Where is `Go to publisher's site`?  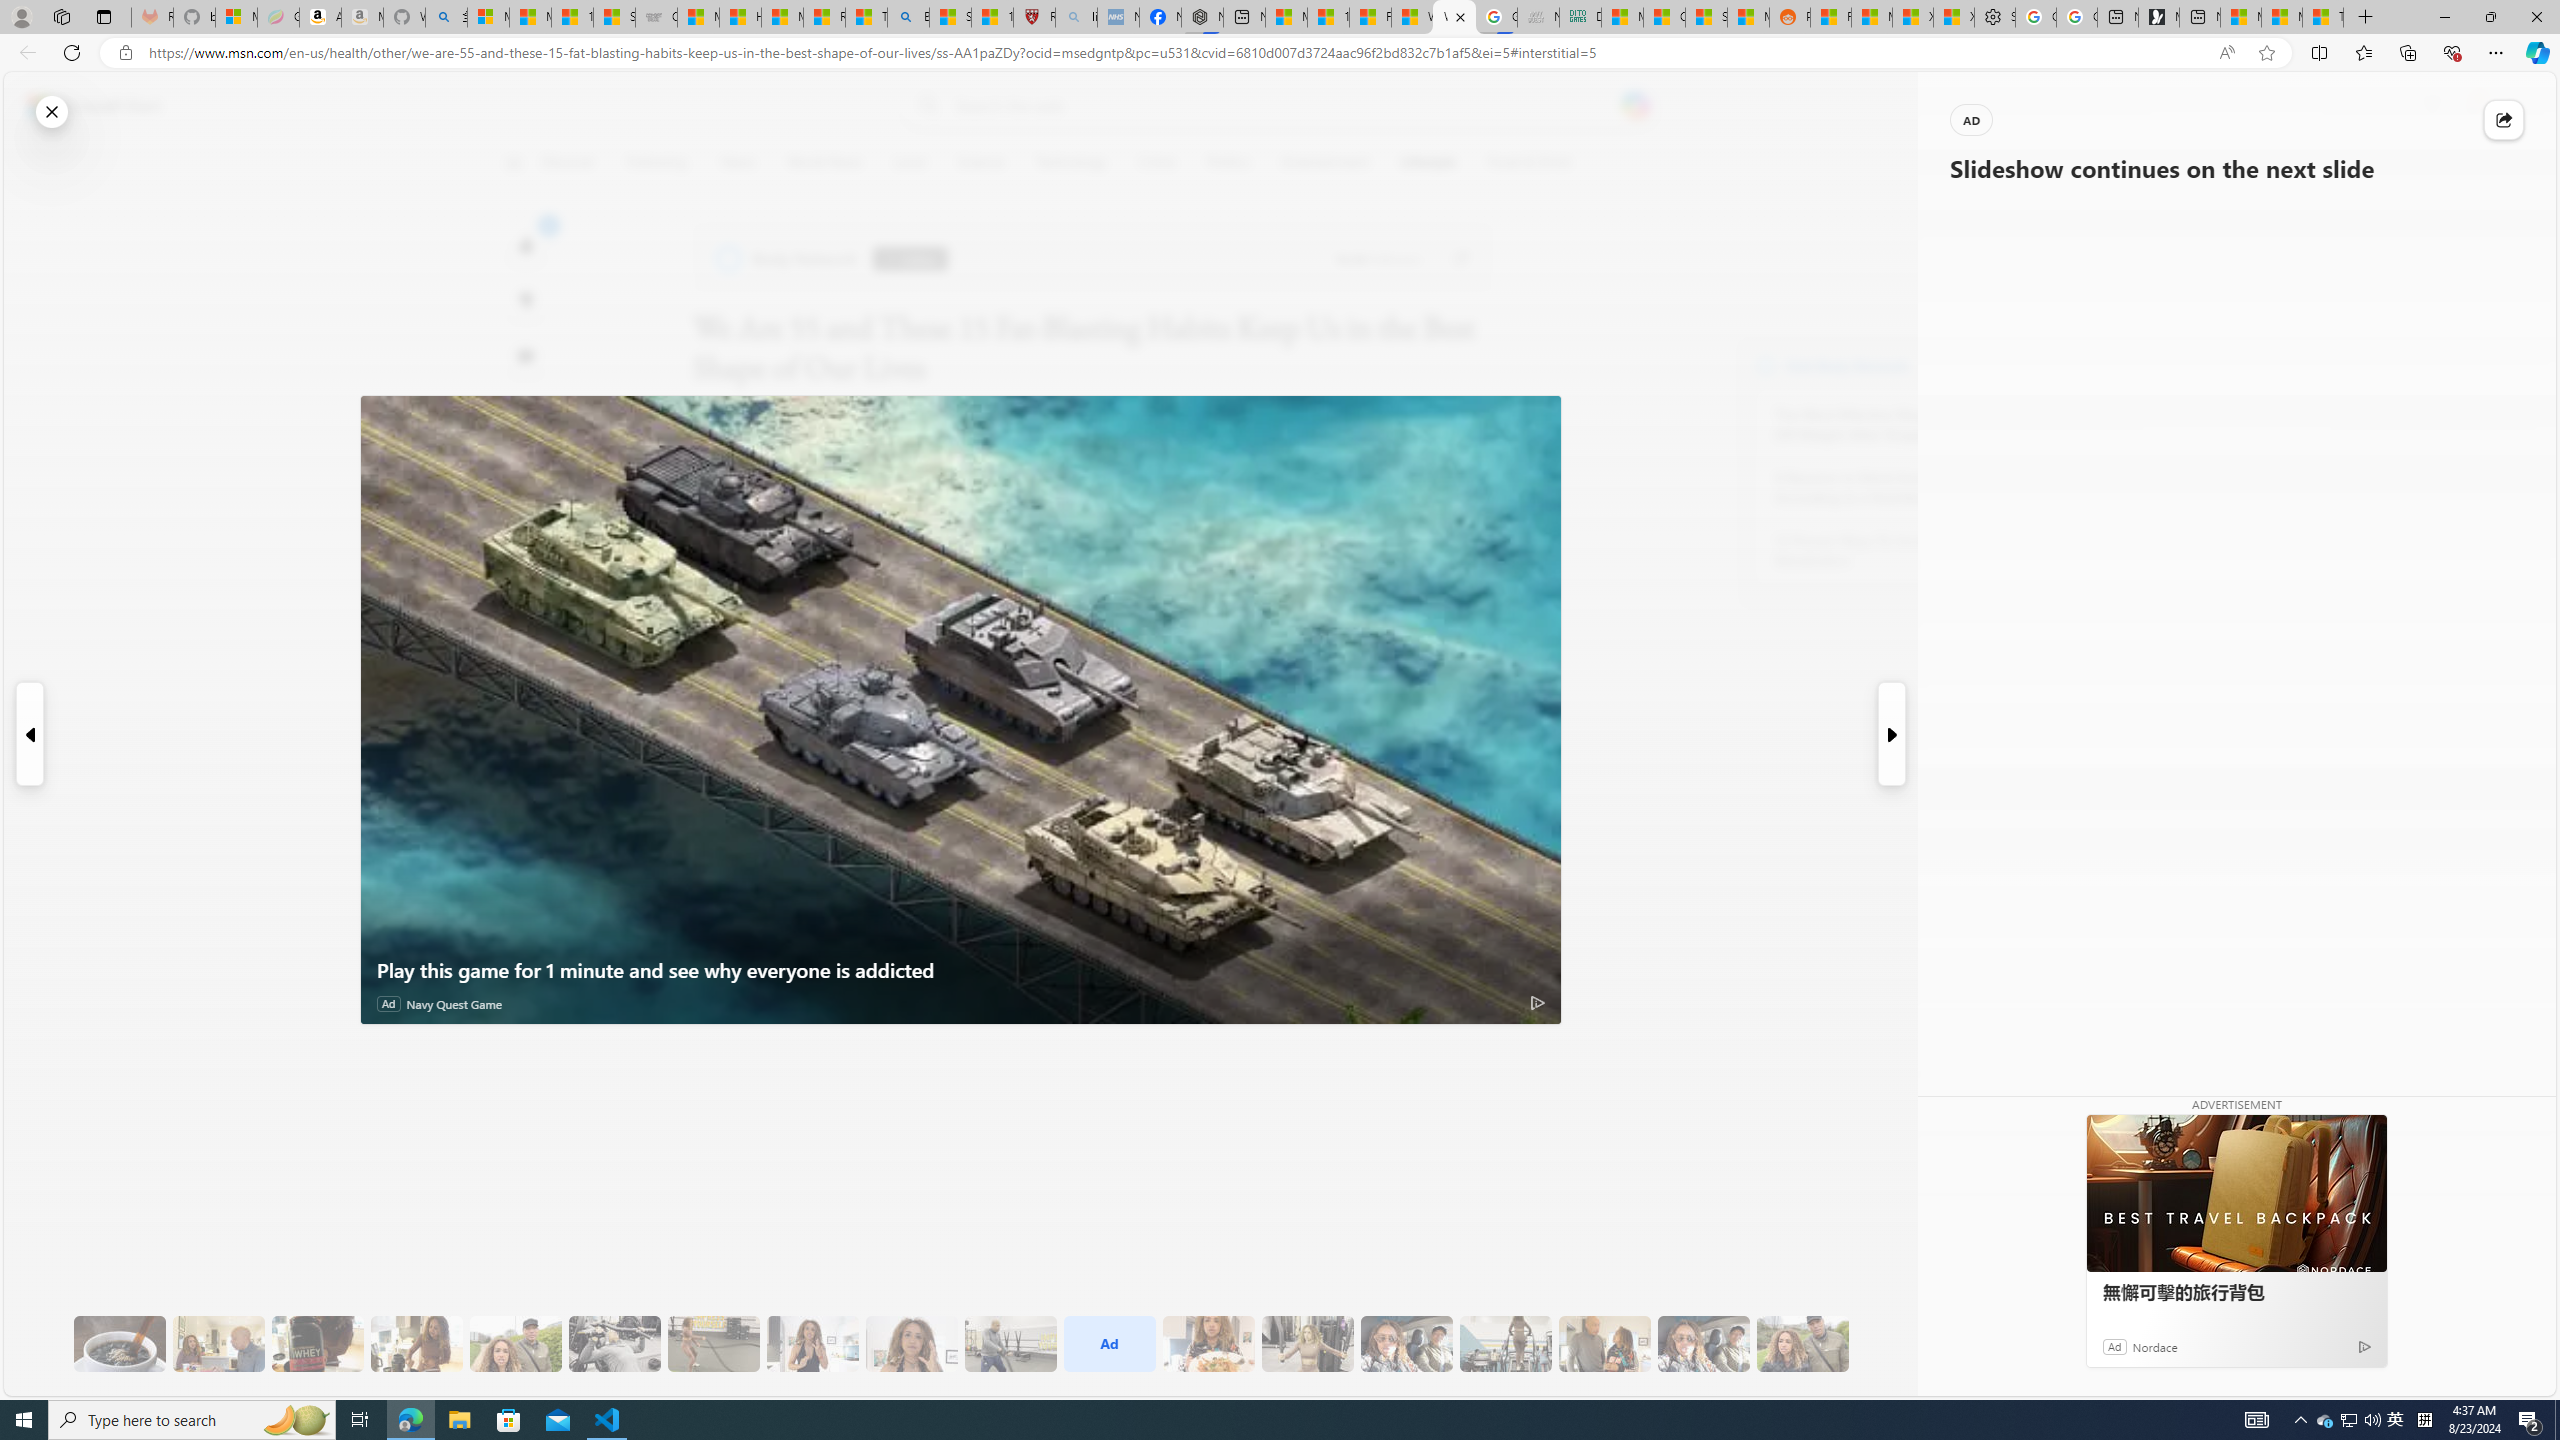
Go to publisher's site is located at coordinates (1460, 258).